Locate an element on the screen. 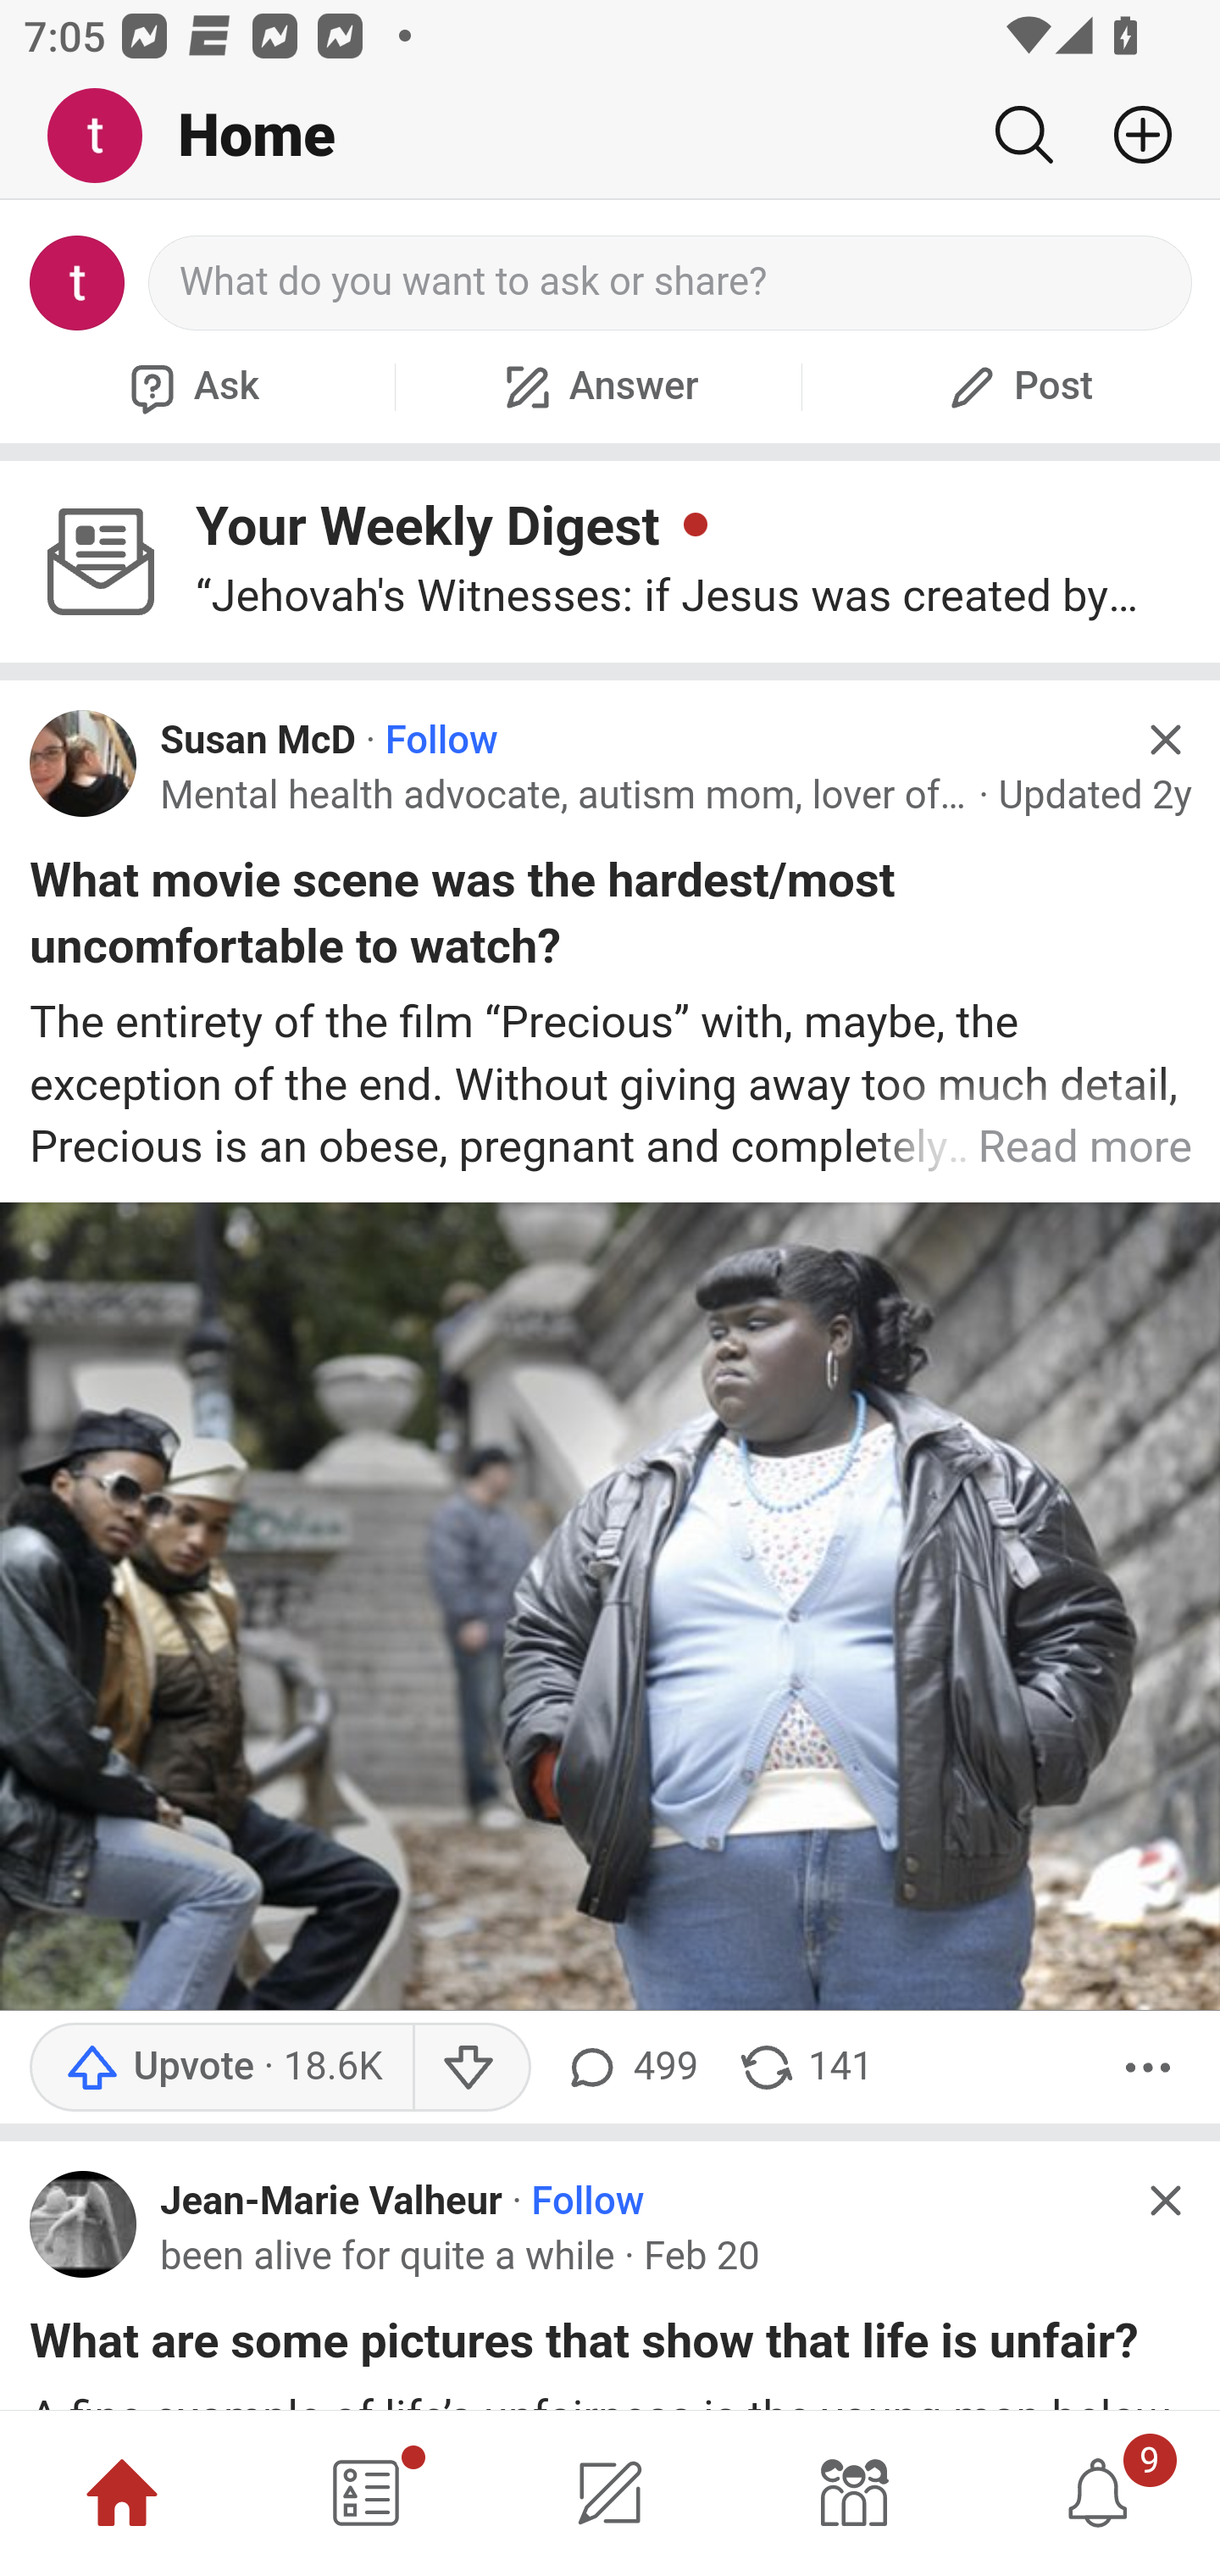  Me is located at coordinates (107, 136).